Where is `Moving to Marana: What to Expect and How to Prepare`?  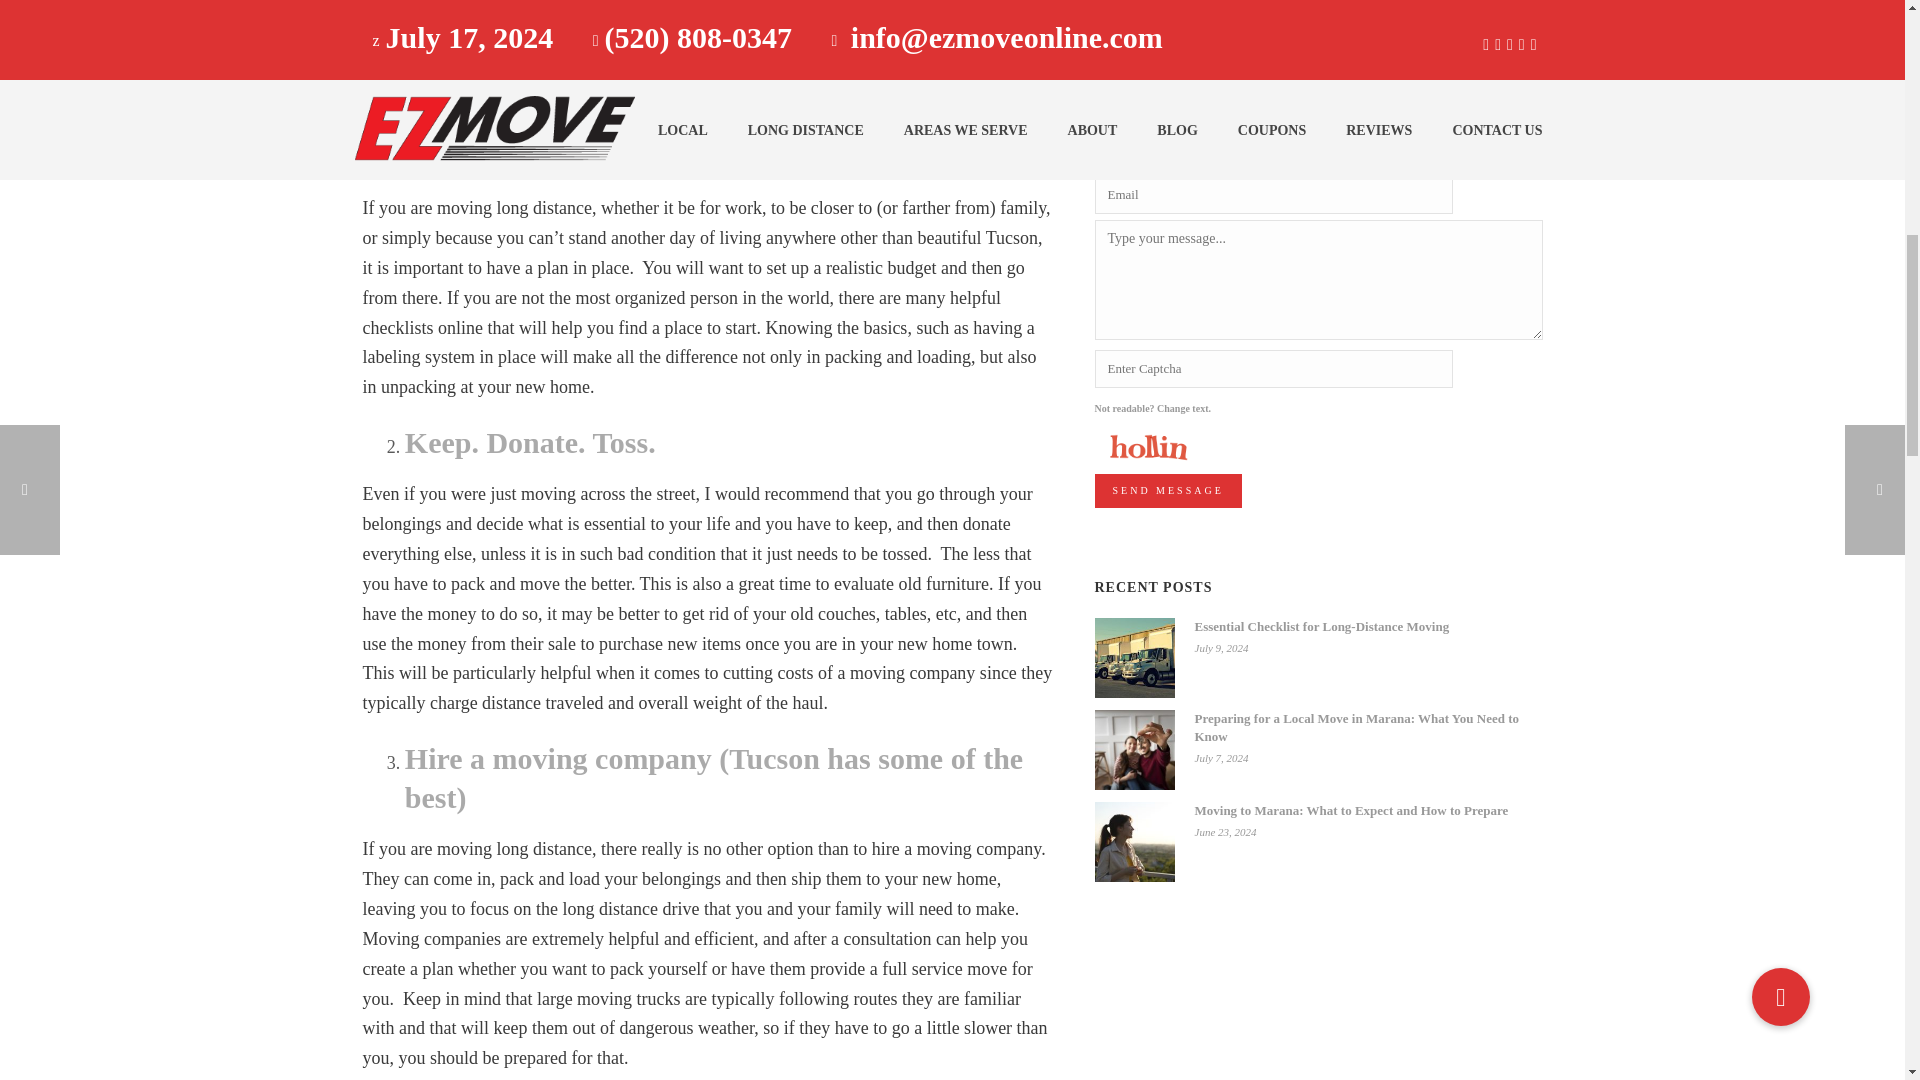 Moving to Marana: What to Expect and How to Prepare is located at coordinates (1134, 842).